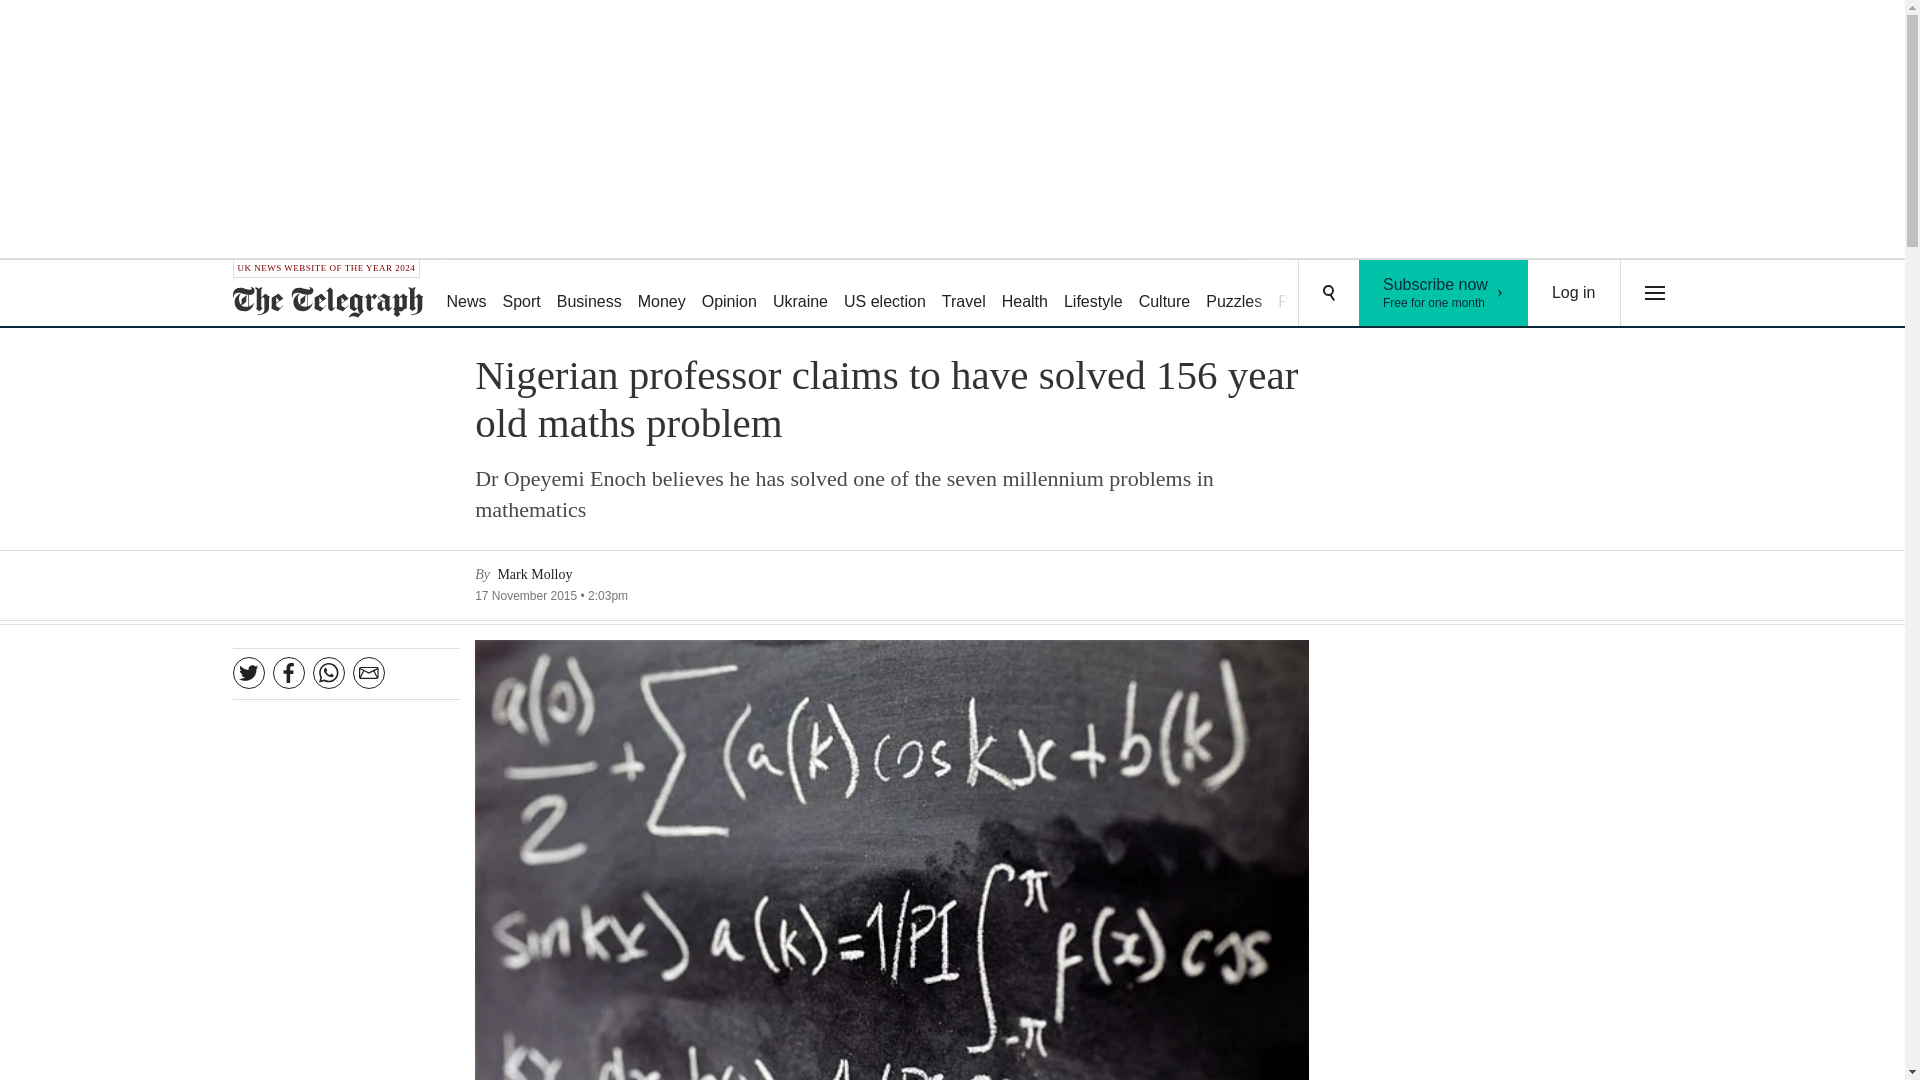  I want to click on Log in, so click(1574, 293).